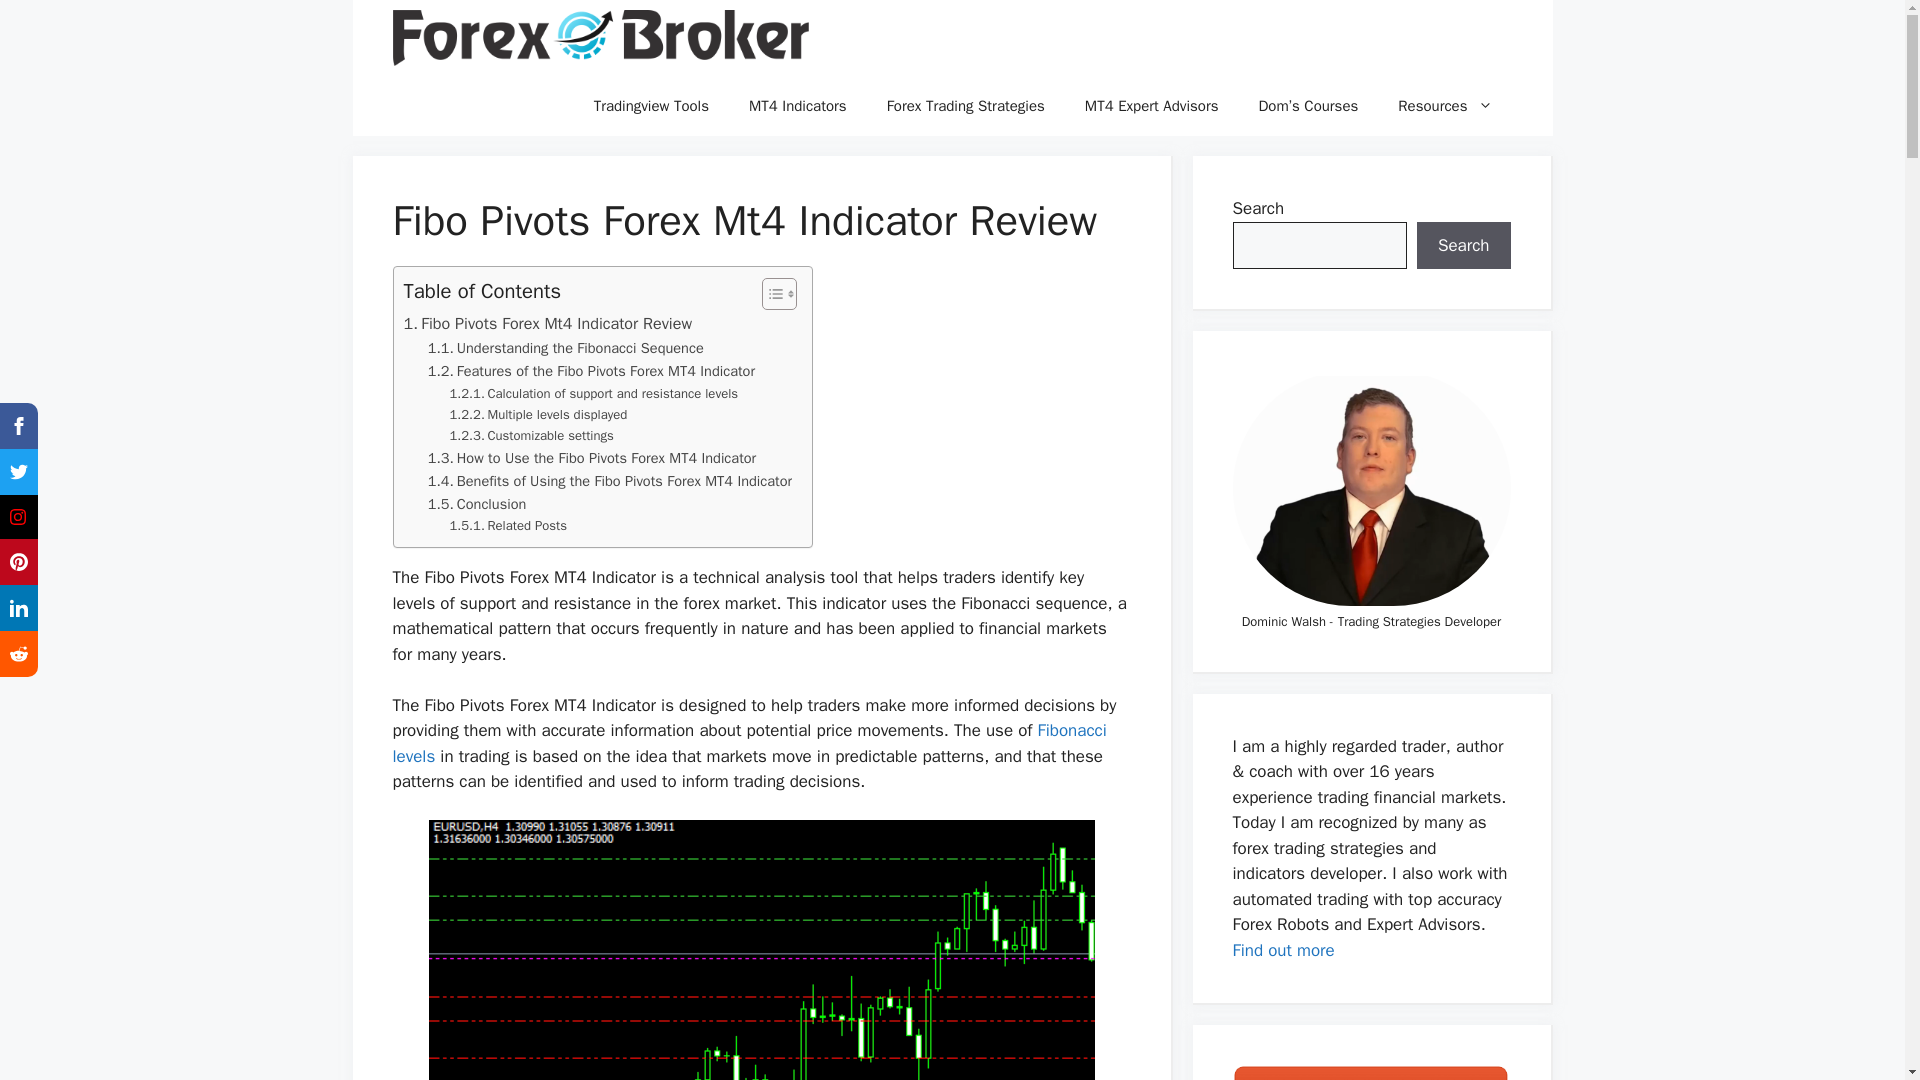 Image resolution: width=1920 pixels, height=1080 pixels. What do you see at coordinates (652, 106) in the screenshot?
I see `Tradingview Tools` at bounding box center [652, 106].